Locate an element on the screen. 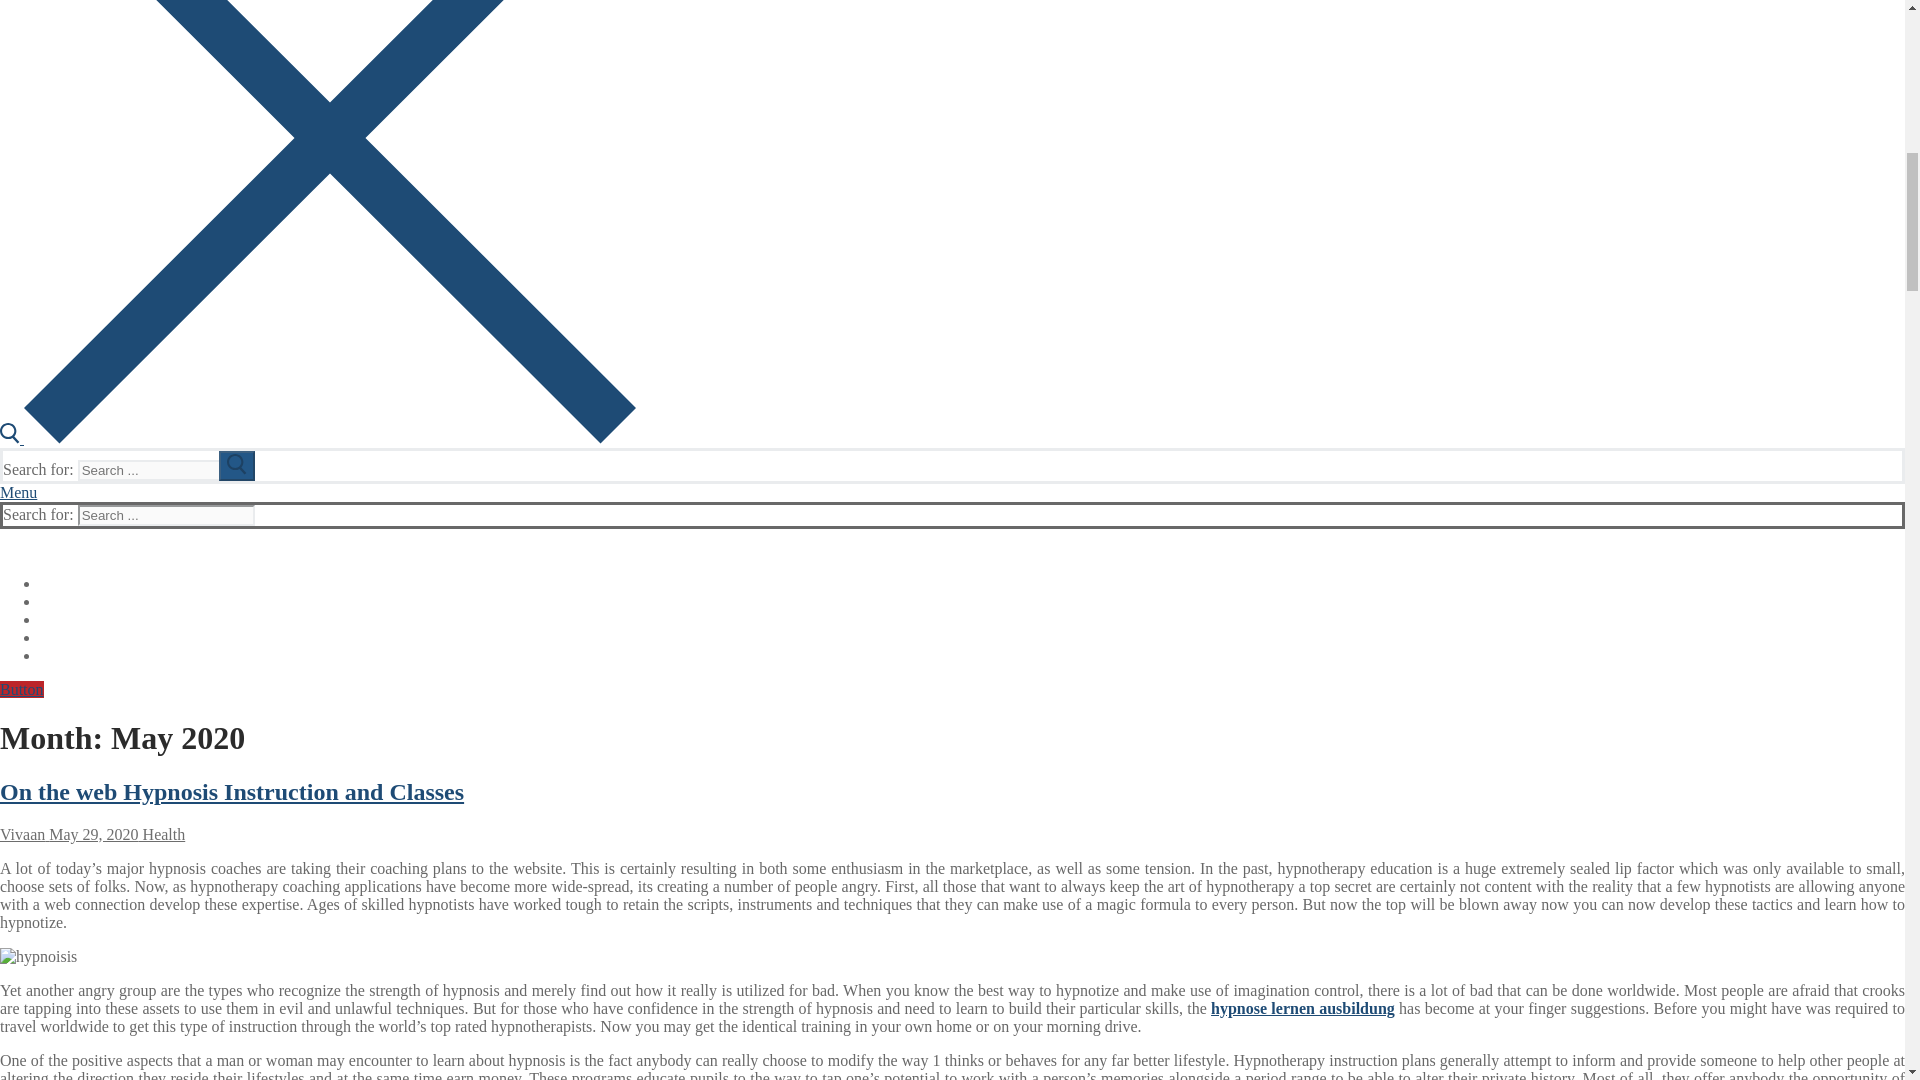  Health is located at coordinates (162, 834).